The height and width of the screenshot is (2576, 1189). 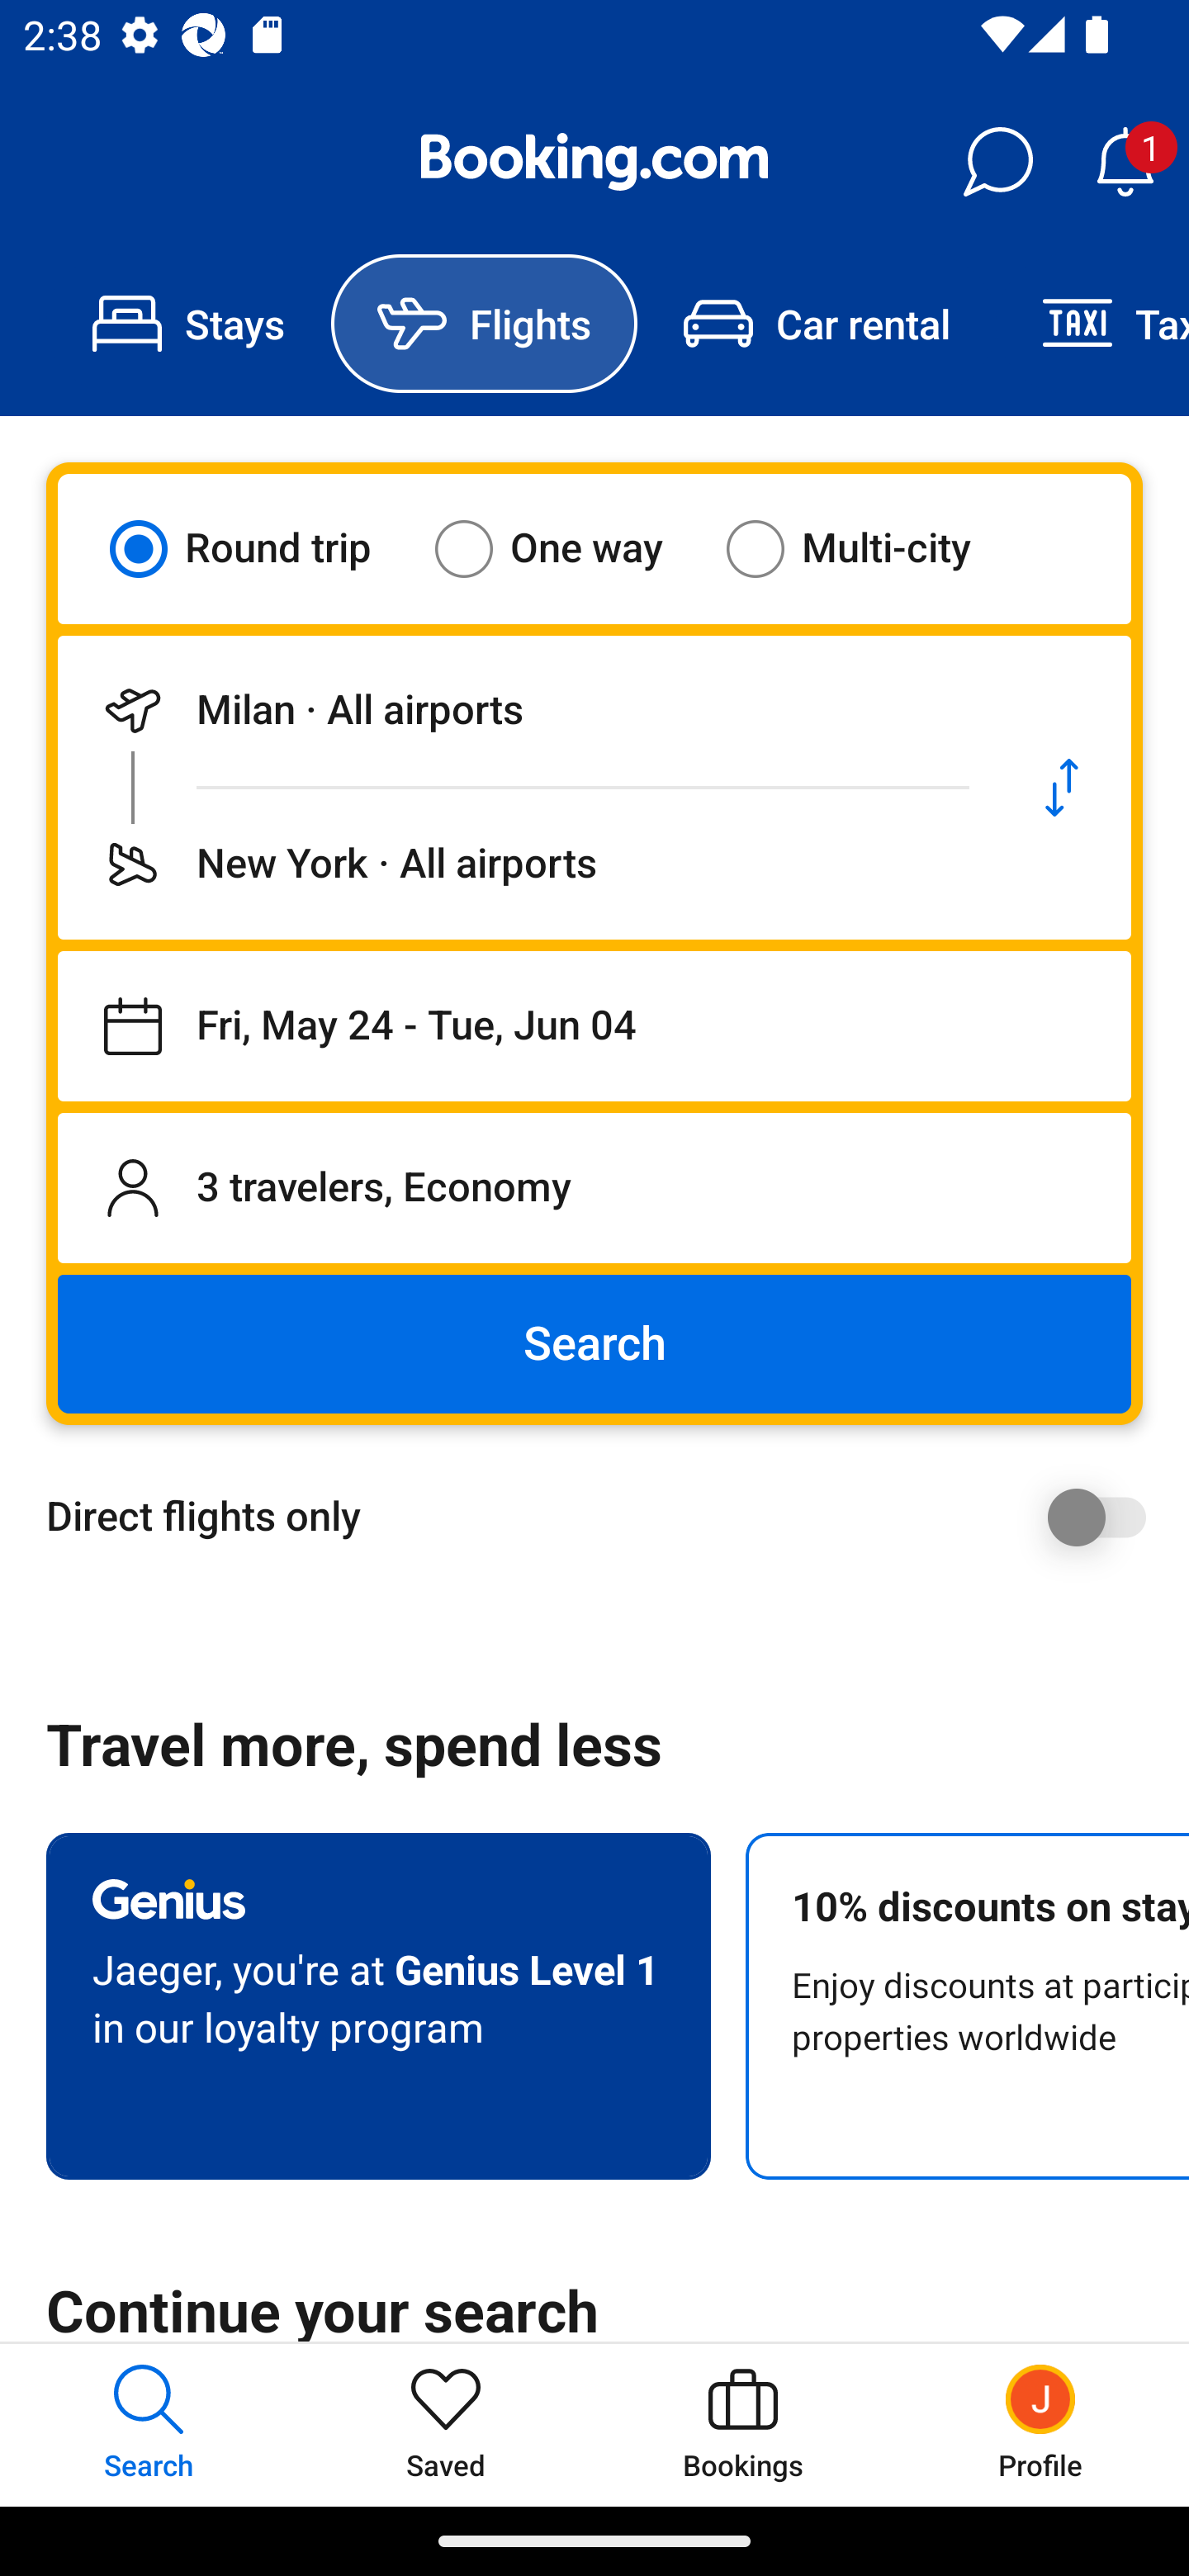 I want to click on Saved, so click(x=446, y=2424).